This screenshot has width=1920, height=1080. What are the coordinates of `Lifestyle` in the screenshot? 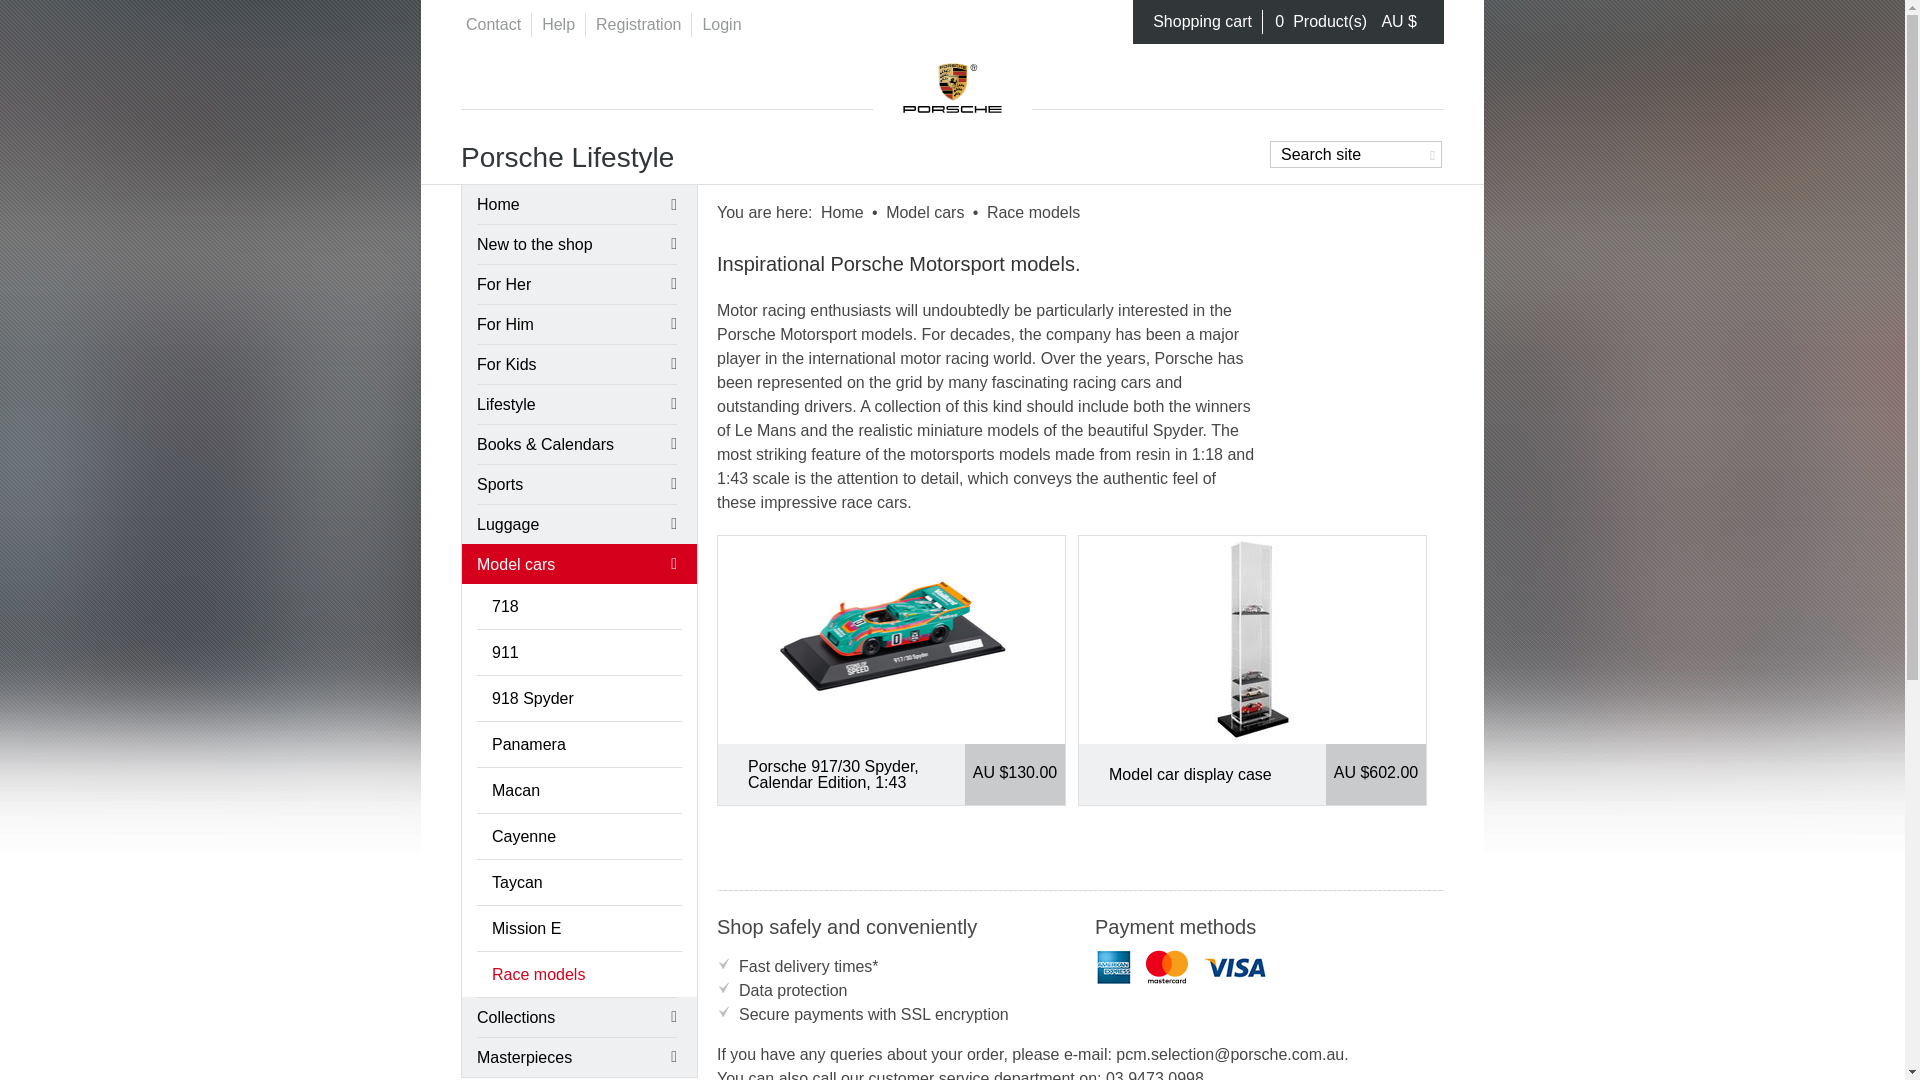 It's located at (576, 404).